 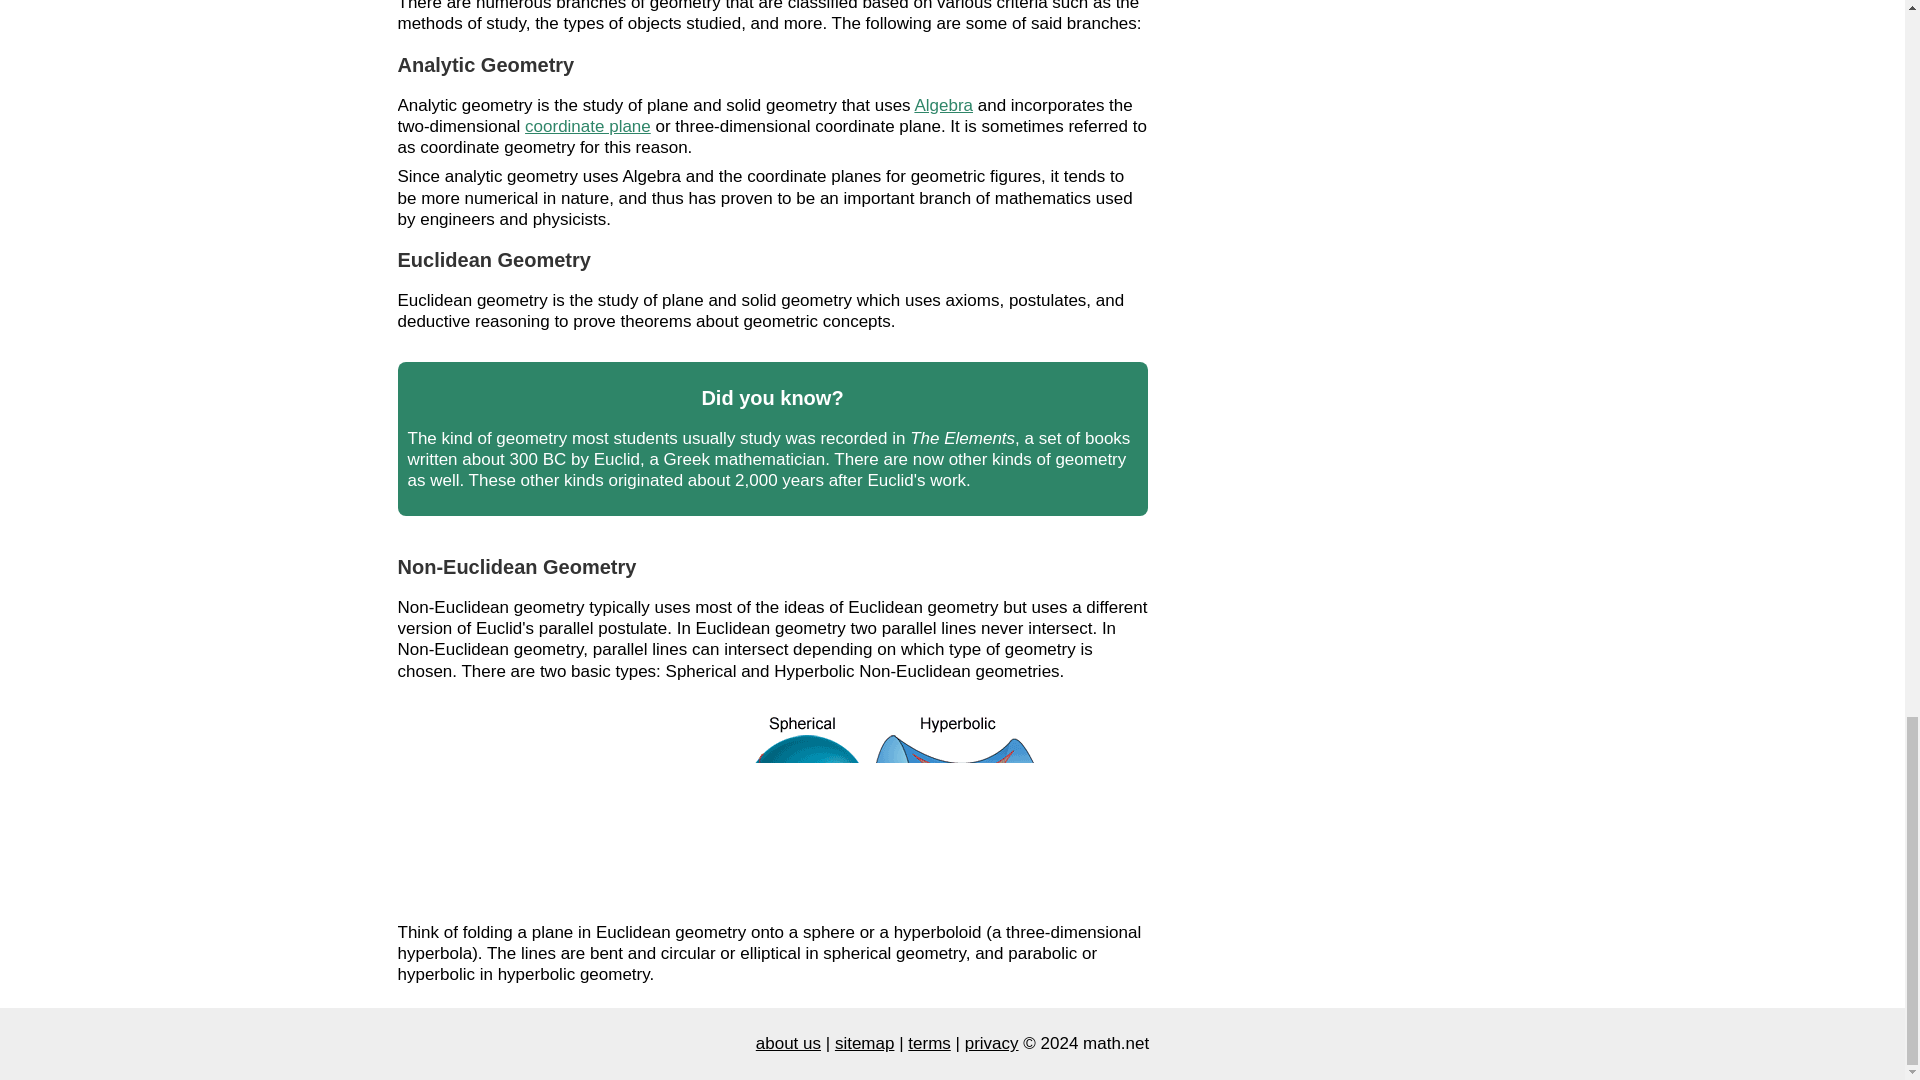 What do you see at coordinates (788, 1043) in the screenshot?
I see `about us` at bounding box center [788, 1043].